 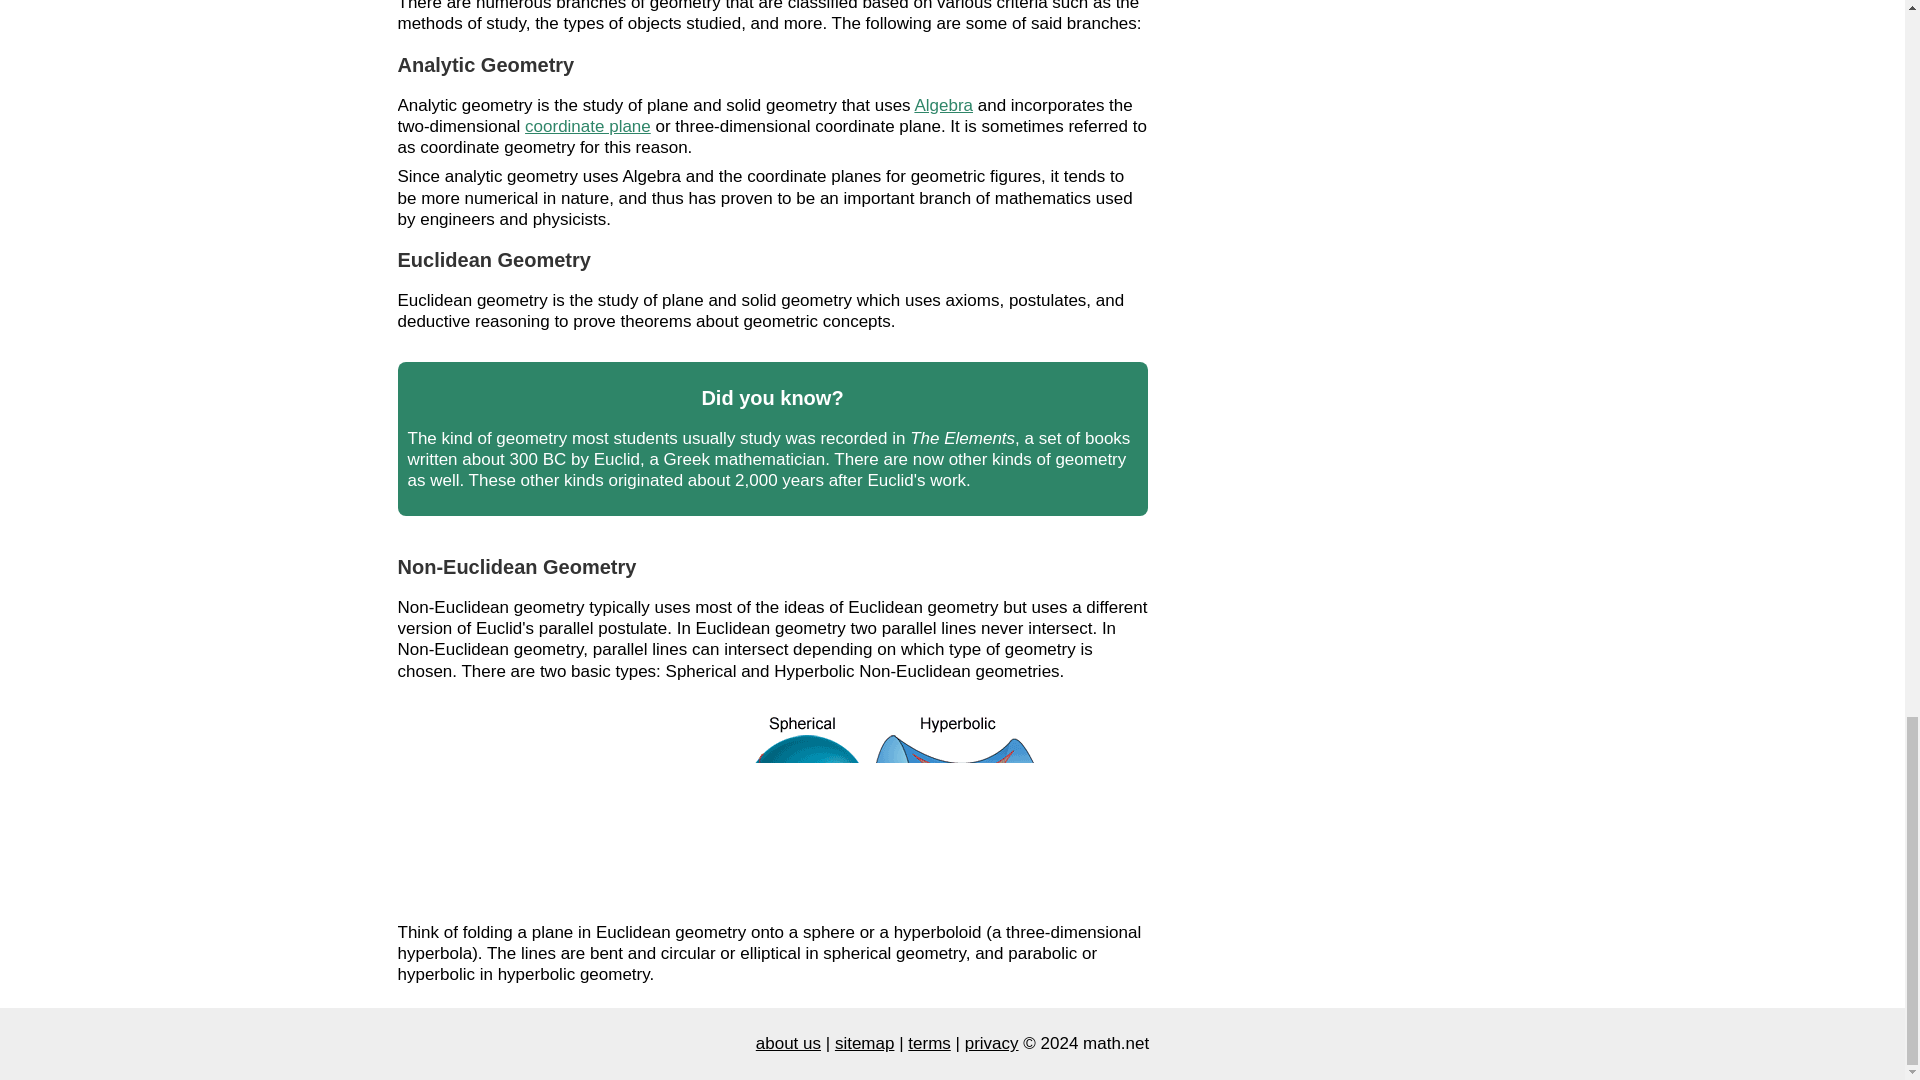 What do you see at coordinates (788, 1043) in the screenshot?
I see `about us` at bounding box center [788, 1043].